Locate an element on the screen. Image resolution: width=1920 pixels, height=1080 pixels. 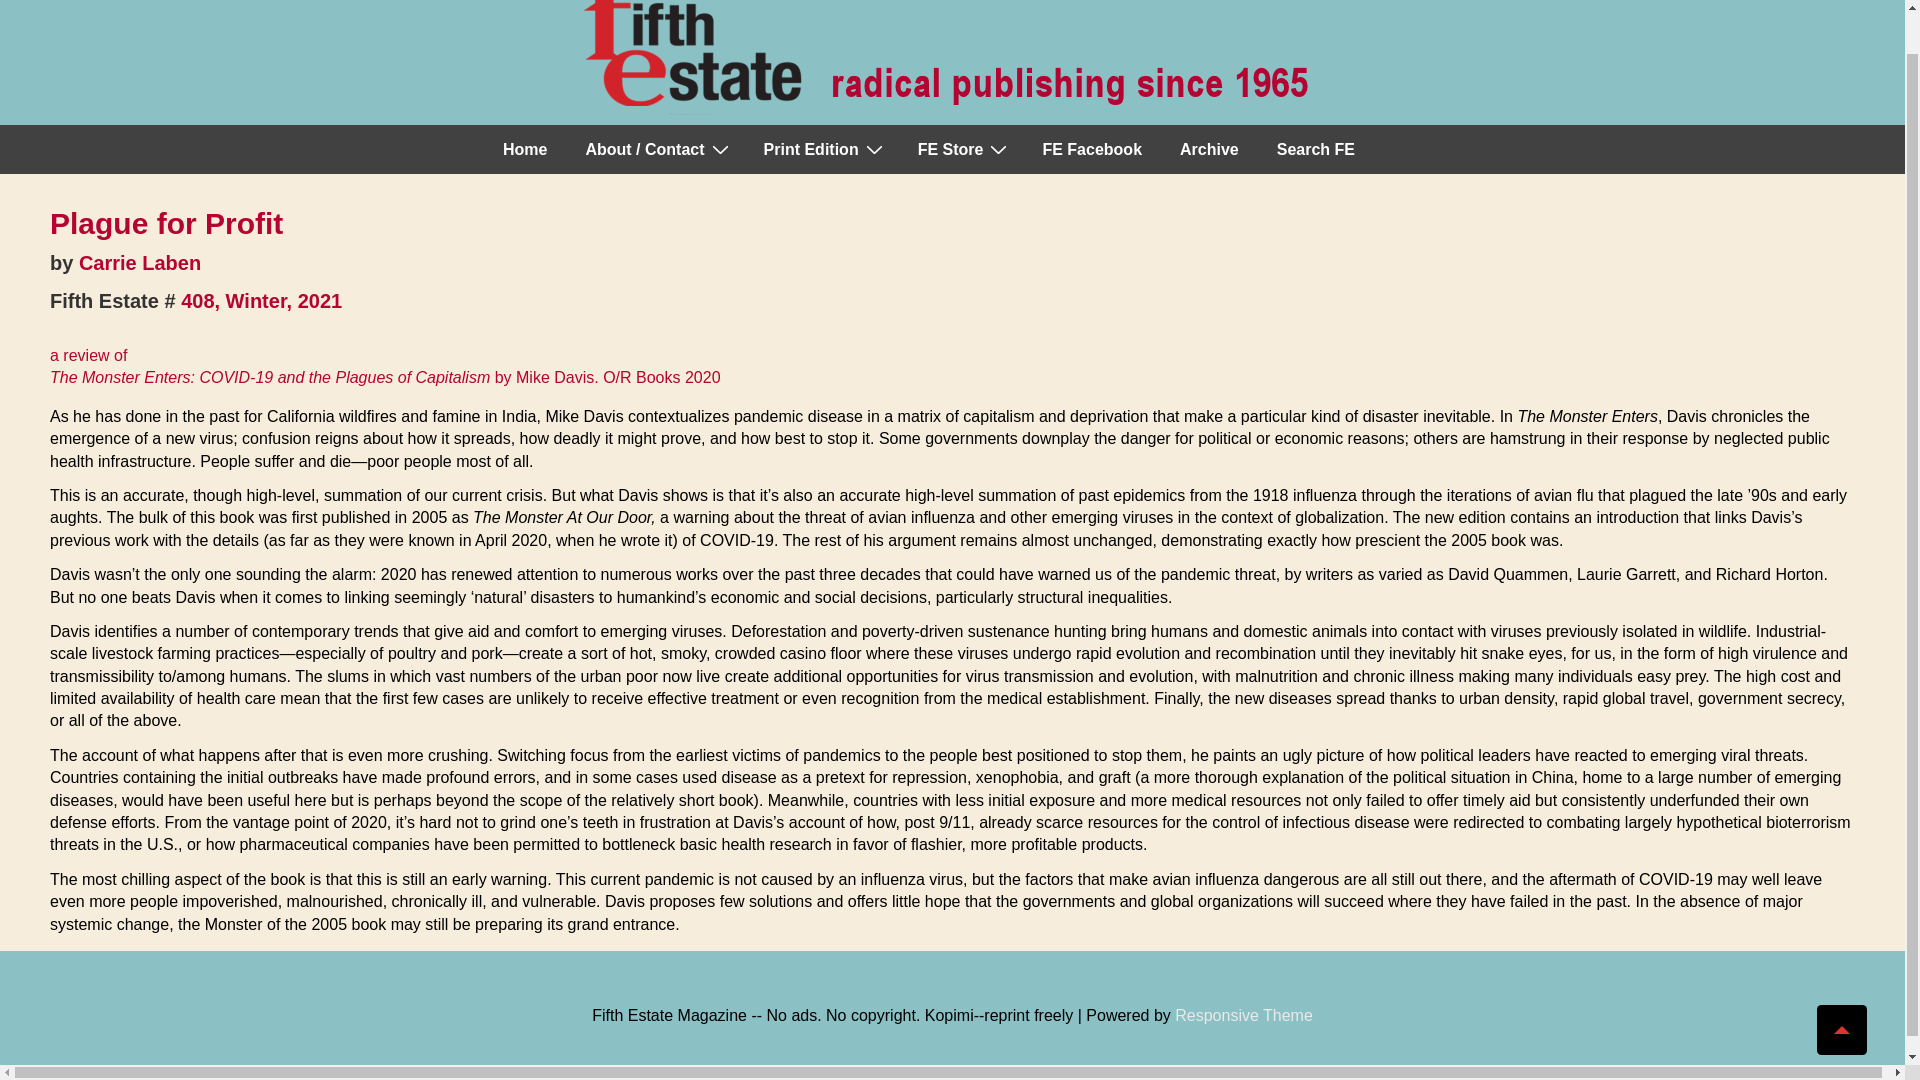
FE Facebook is located at coordinates (1091, 150).